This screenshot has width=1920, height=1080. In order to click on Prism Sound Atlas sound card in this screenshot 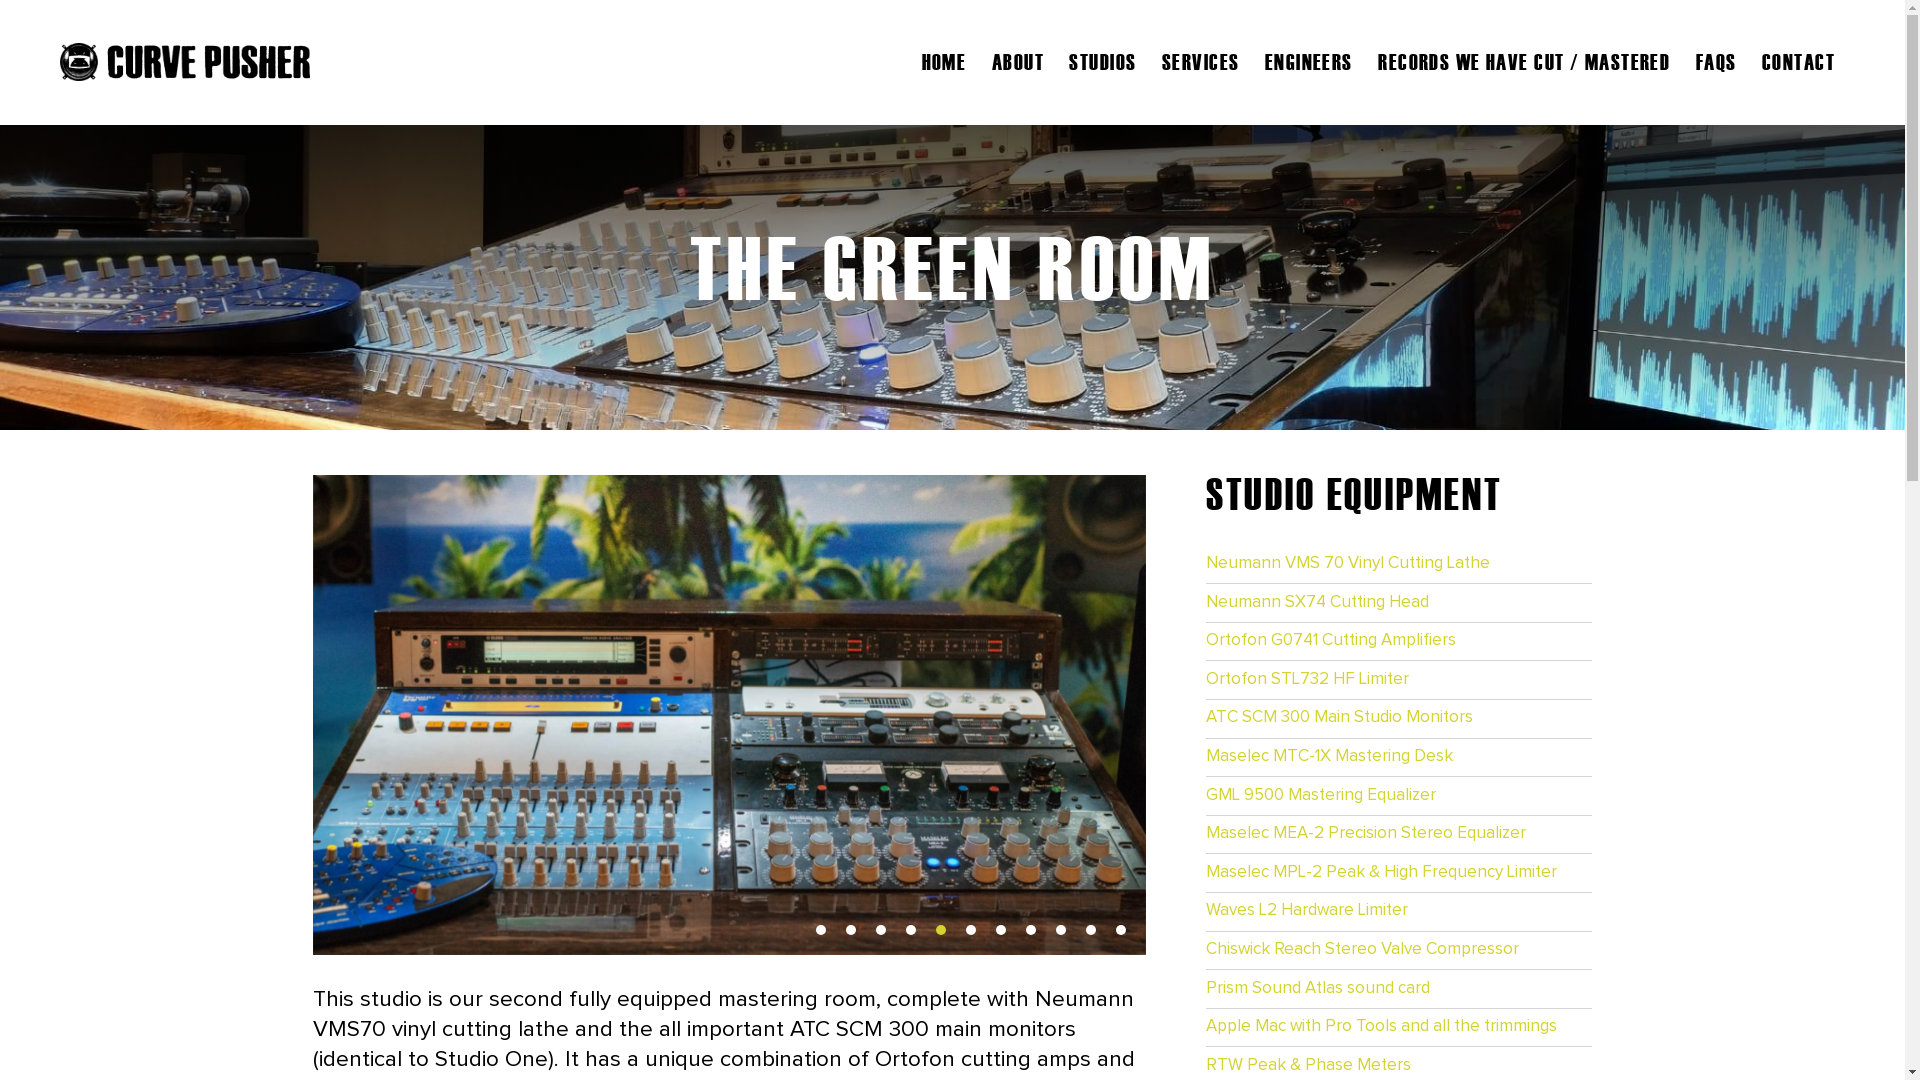, I will do `click(1399, 988)`.